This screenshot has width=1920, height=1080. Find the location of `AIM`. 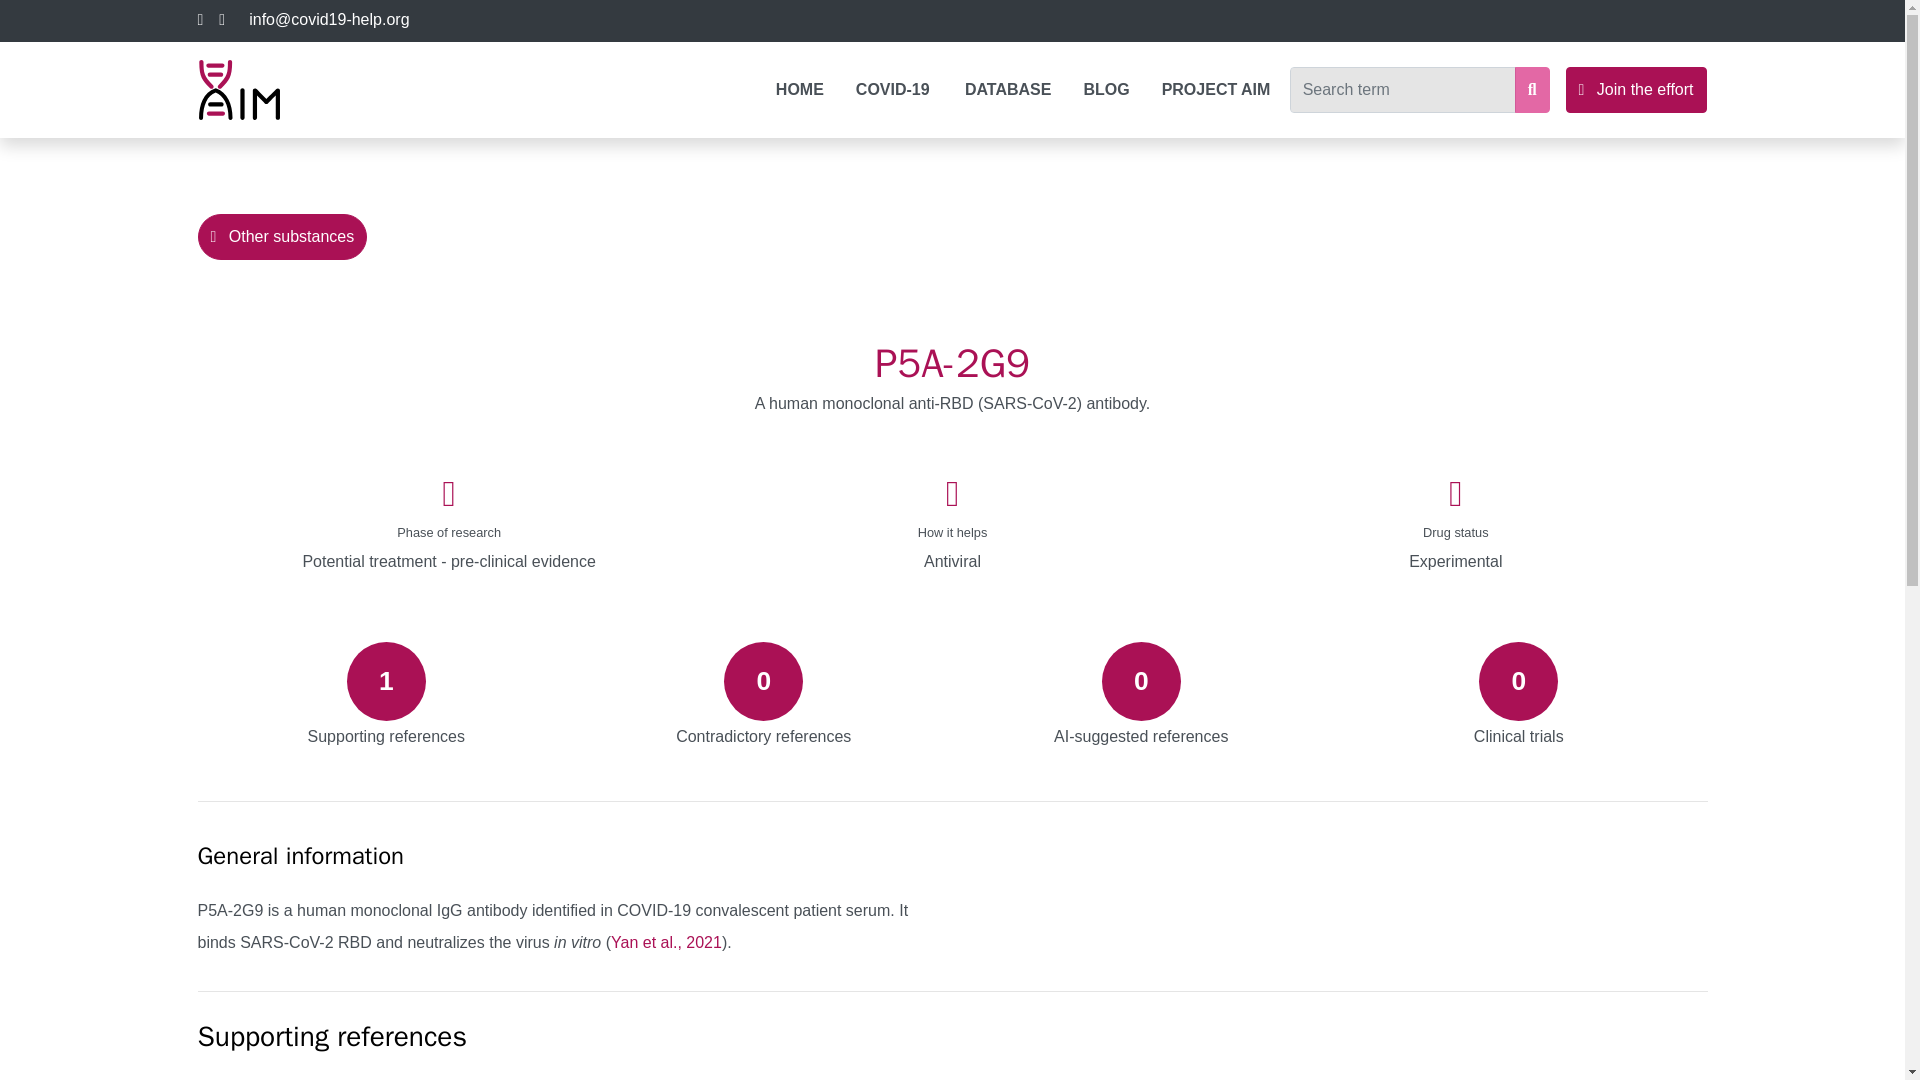

AIM is located at coordinates (238, 90).